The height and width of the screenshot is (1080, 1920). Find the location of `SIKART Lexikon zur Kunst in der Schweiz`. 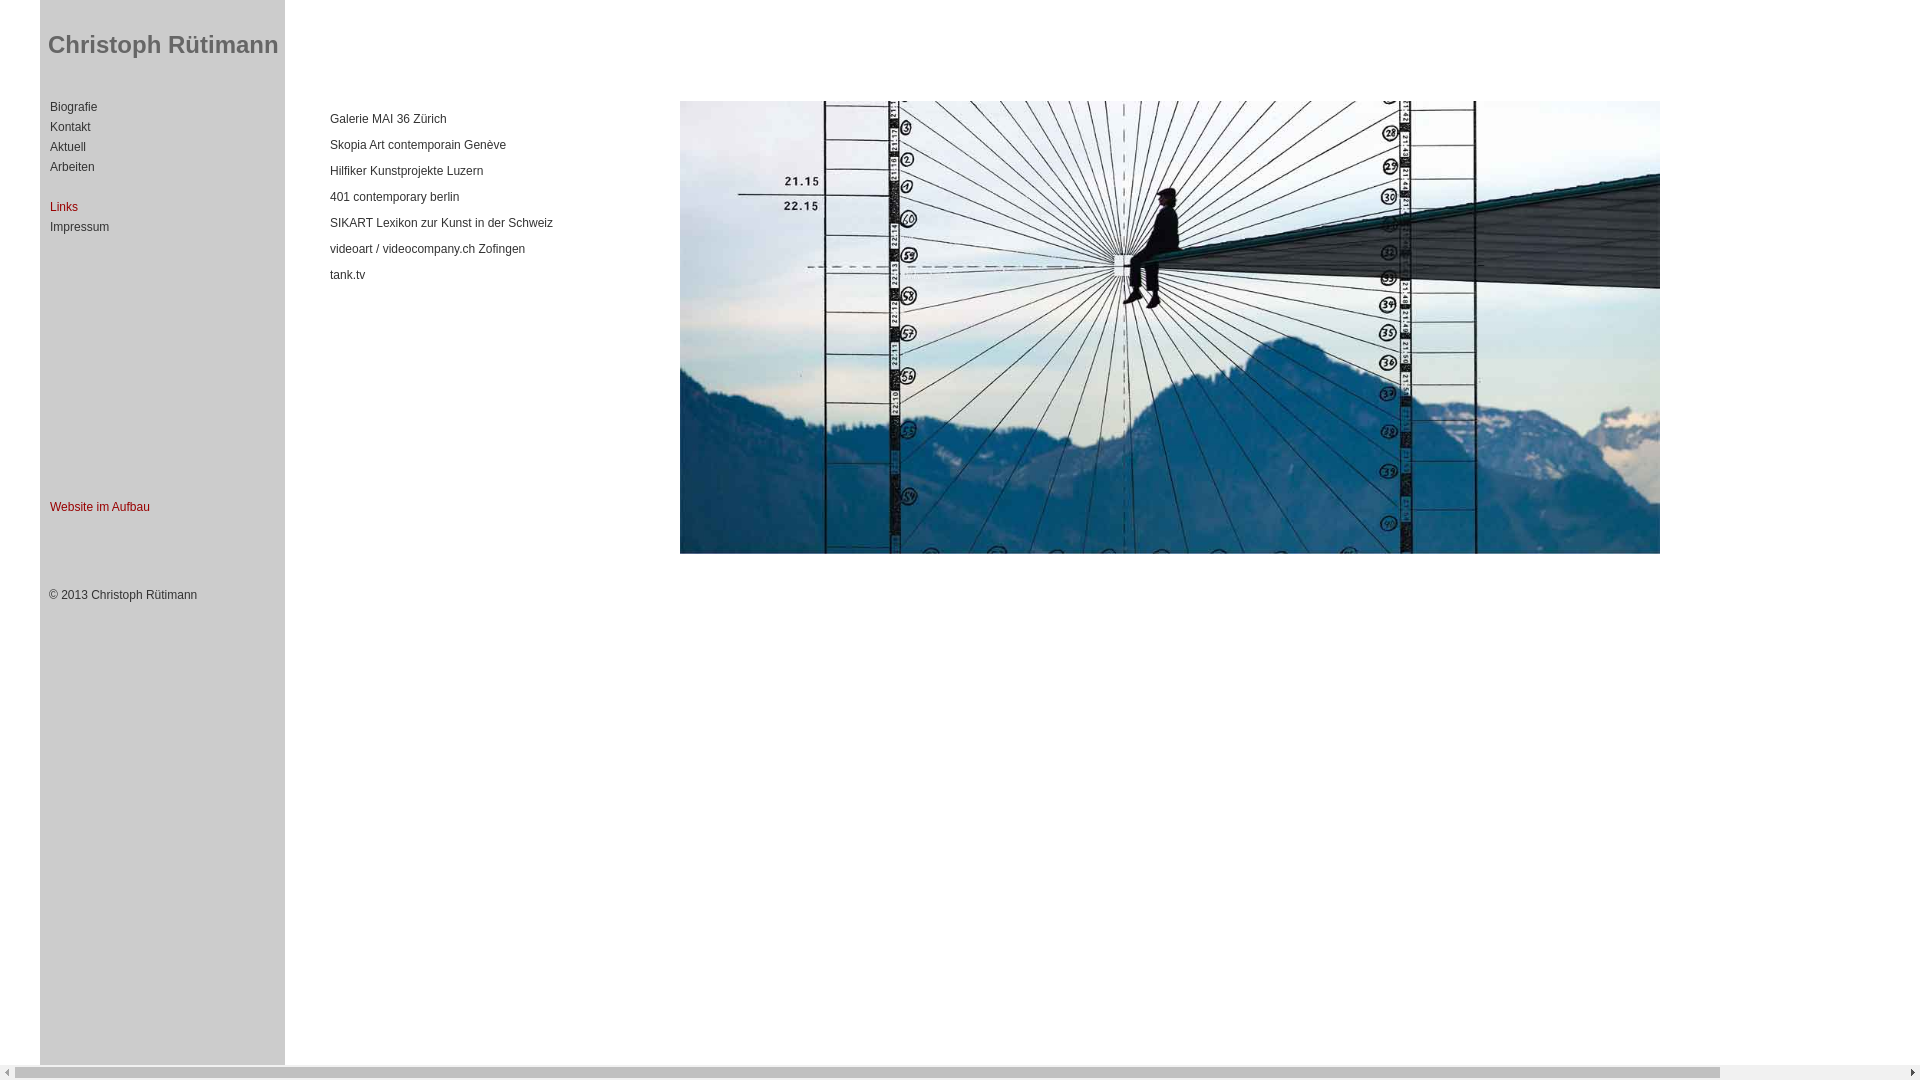

SIKART Lexikon zur Kunst in der Schweiz is located at coordinates (442, 223).